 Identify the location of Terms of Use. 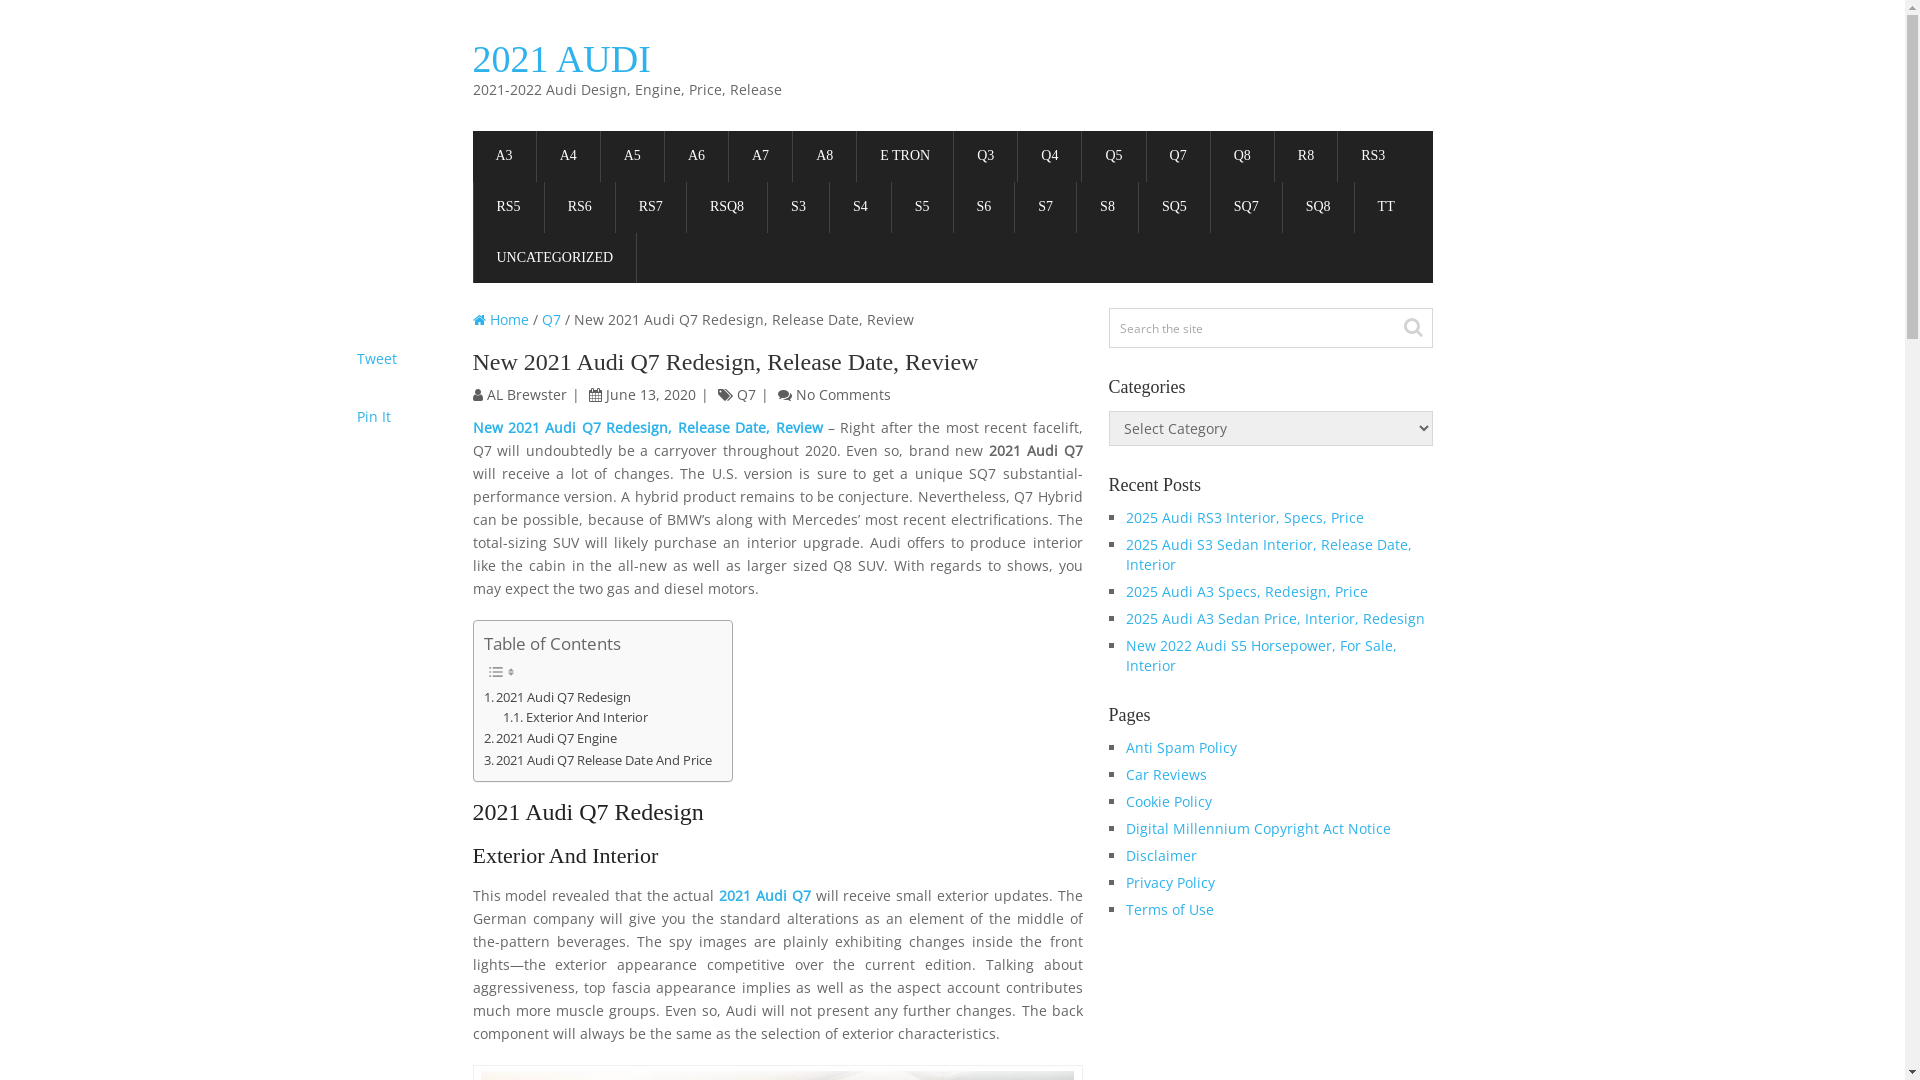
(1170, 910).